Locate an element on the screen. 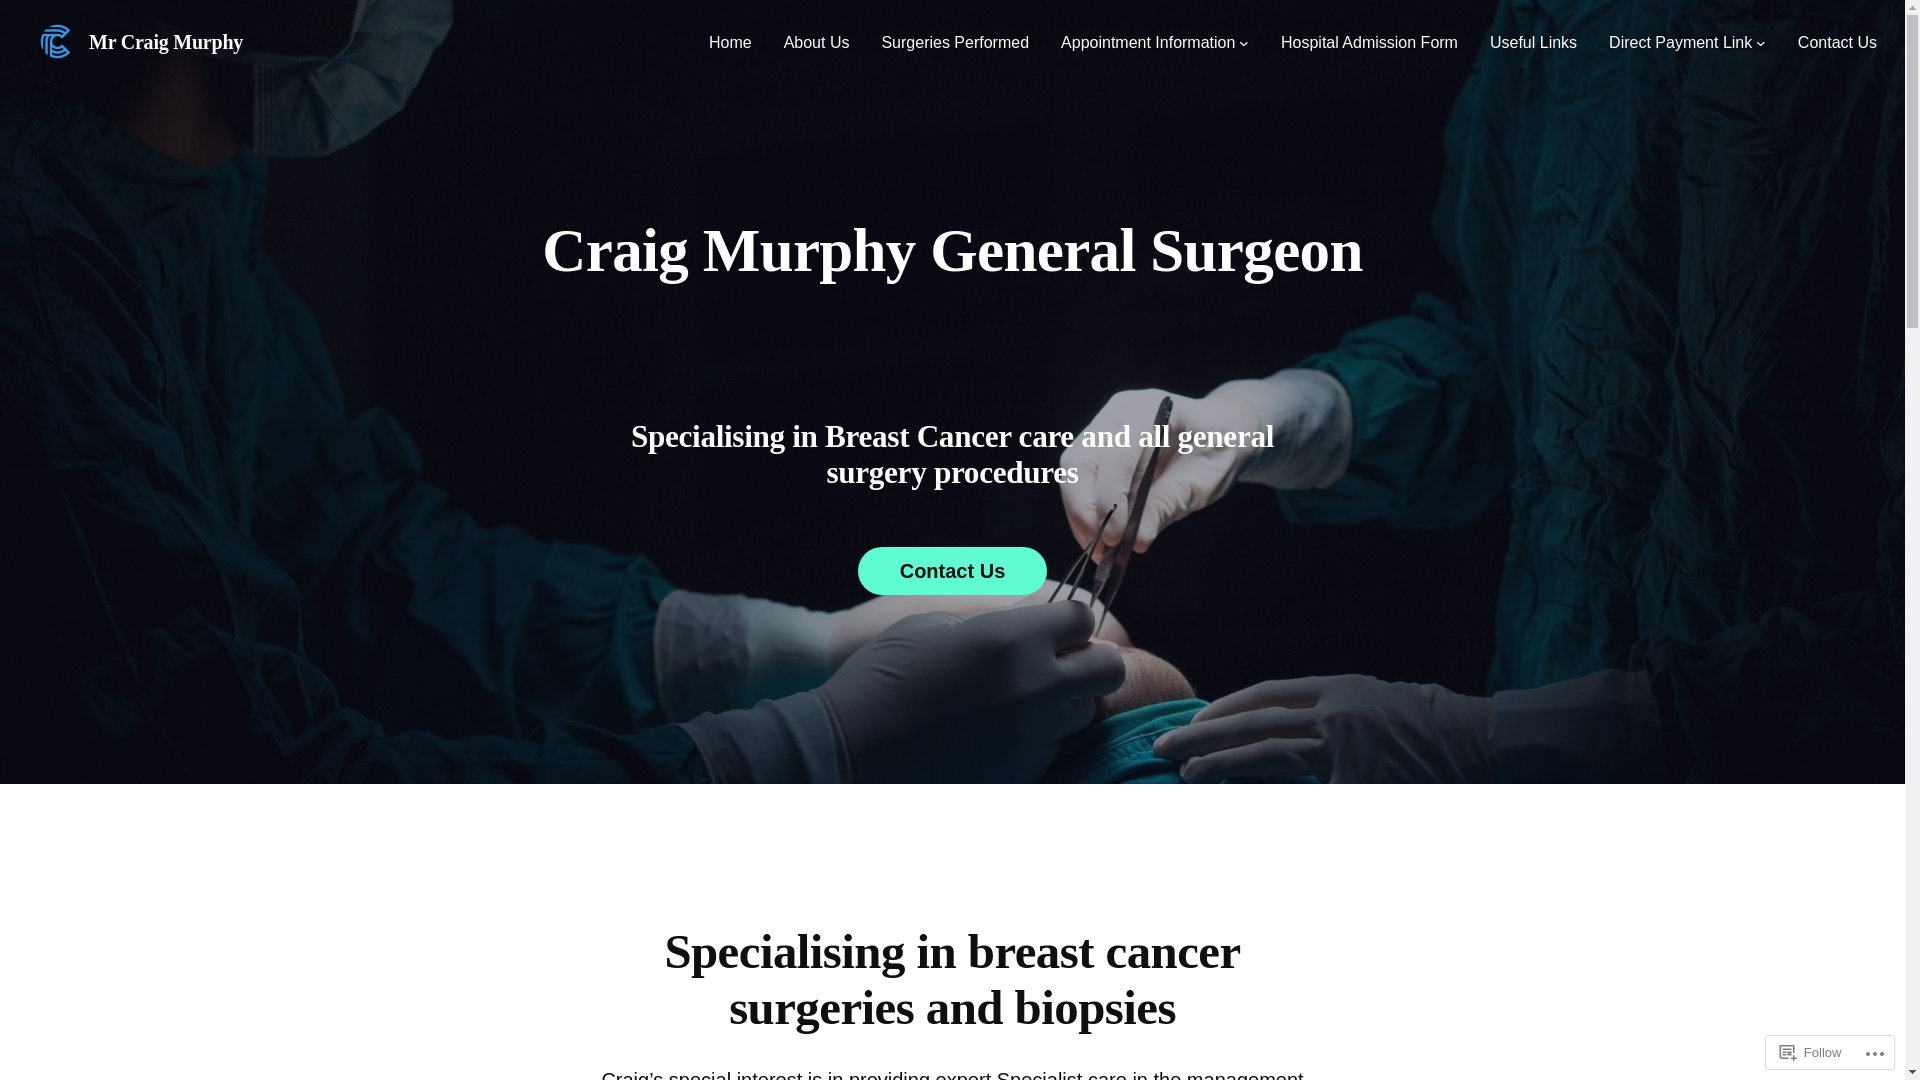 This screenshot has height=1080, width=1920. Appointment Information is located at coordinates (1148, 42).